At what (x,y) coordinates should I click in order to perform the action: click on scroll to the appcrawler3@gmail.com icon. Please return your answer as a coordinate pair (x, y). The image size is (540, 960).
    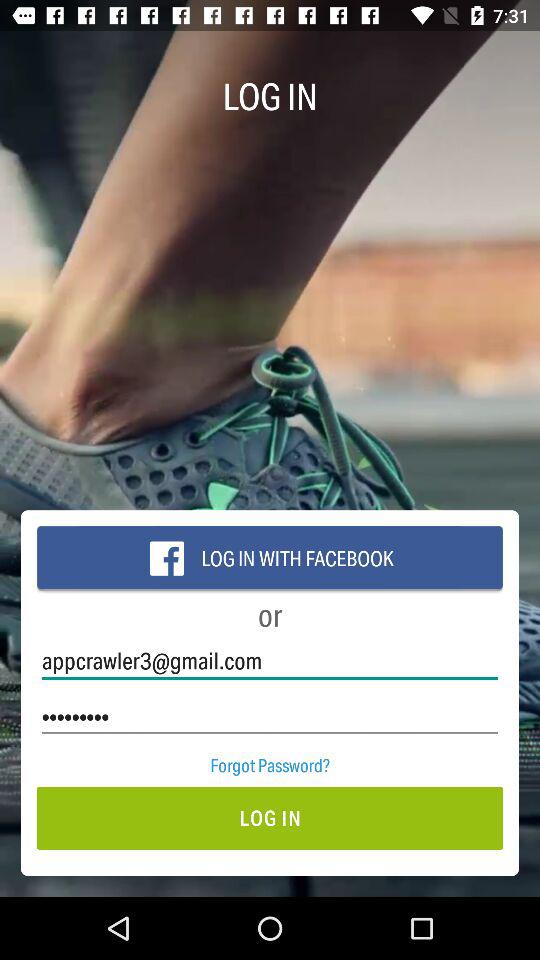
    Looking at the image, I should click on (270, 660).